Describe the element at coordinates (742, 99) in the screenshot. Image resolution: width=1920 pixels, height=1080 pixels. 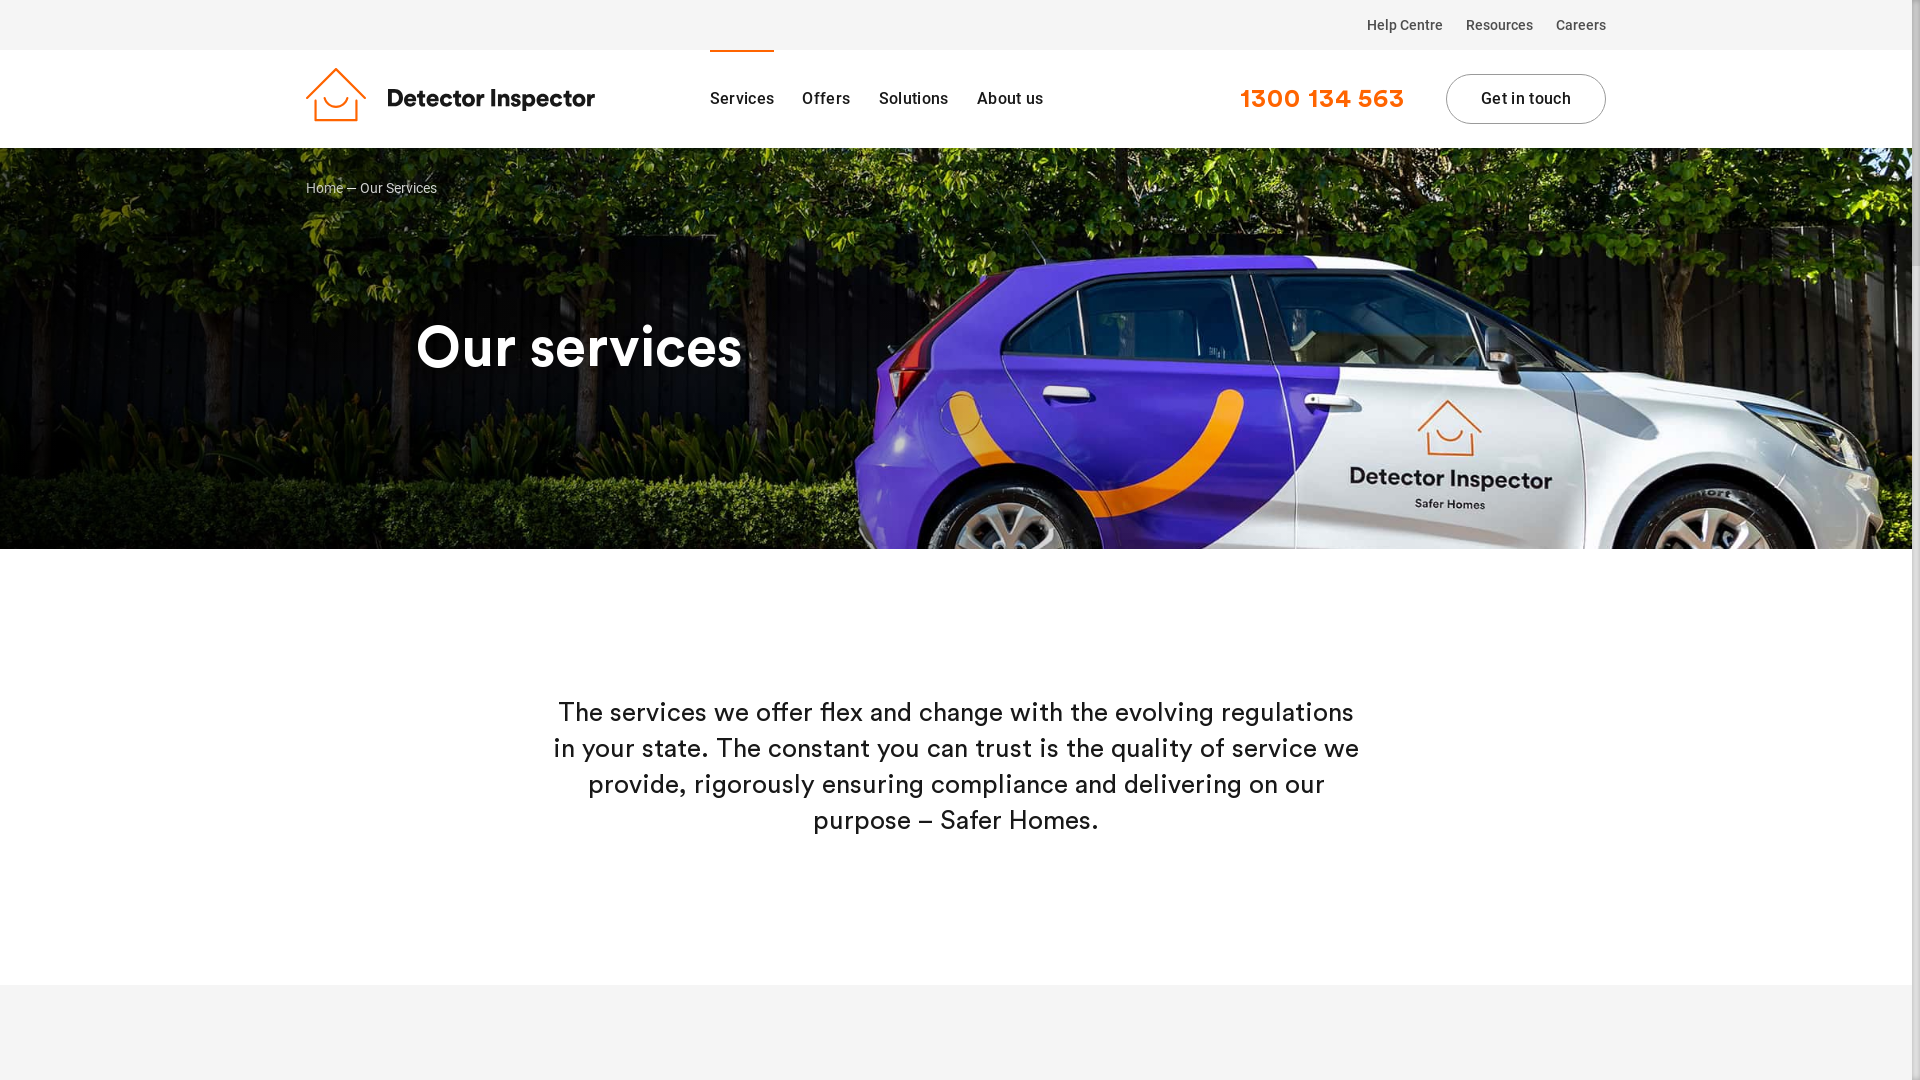
I see `Services` at that location.